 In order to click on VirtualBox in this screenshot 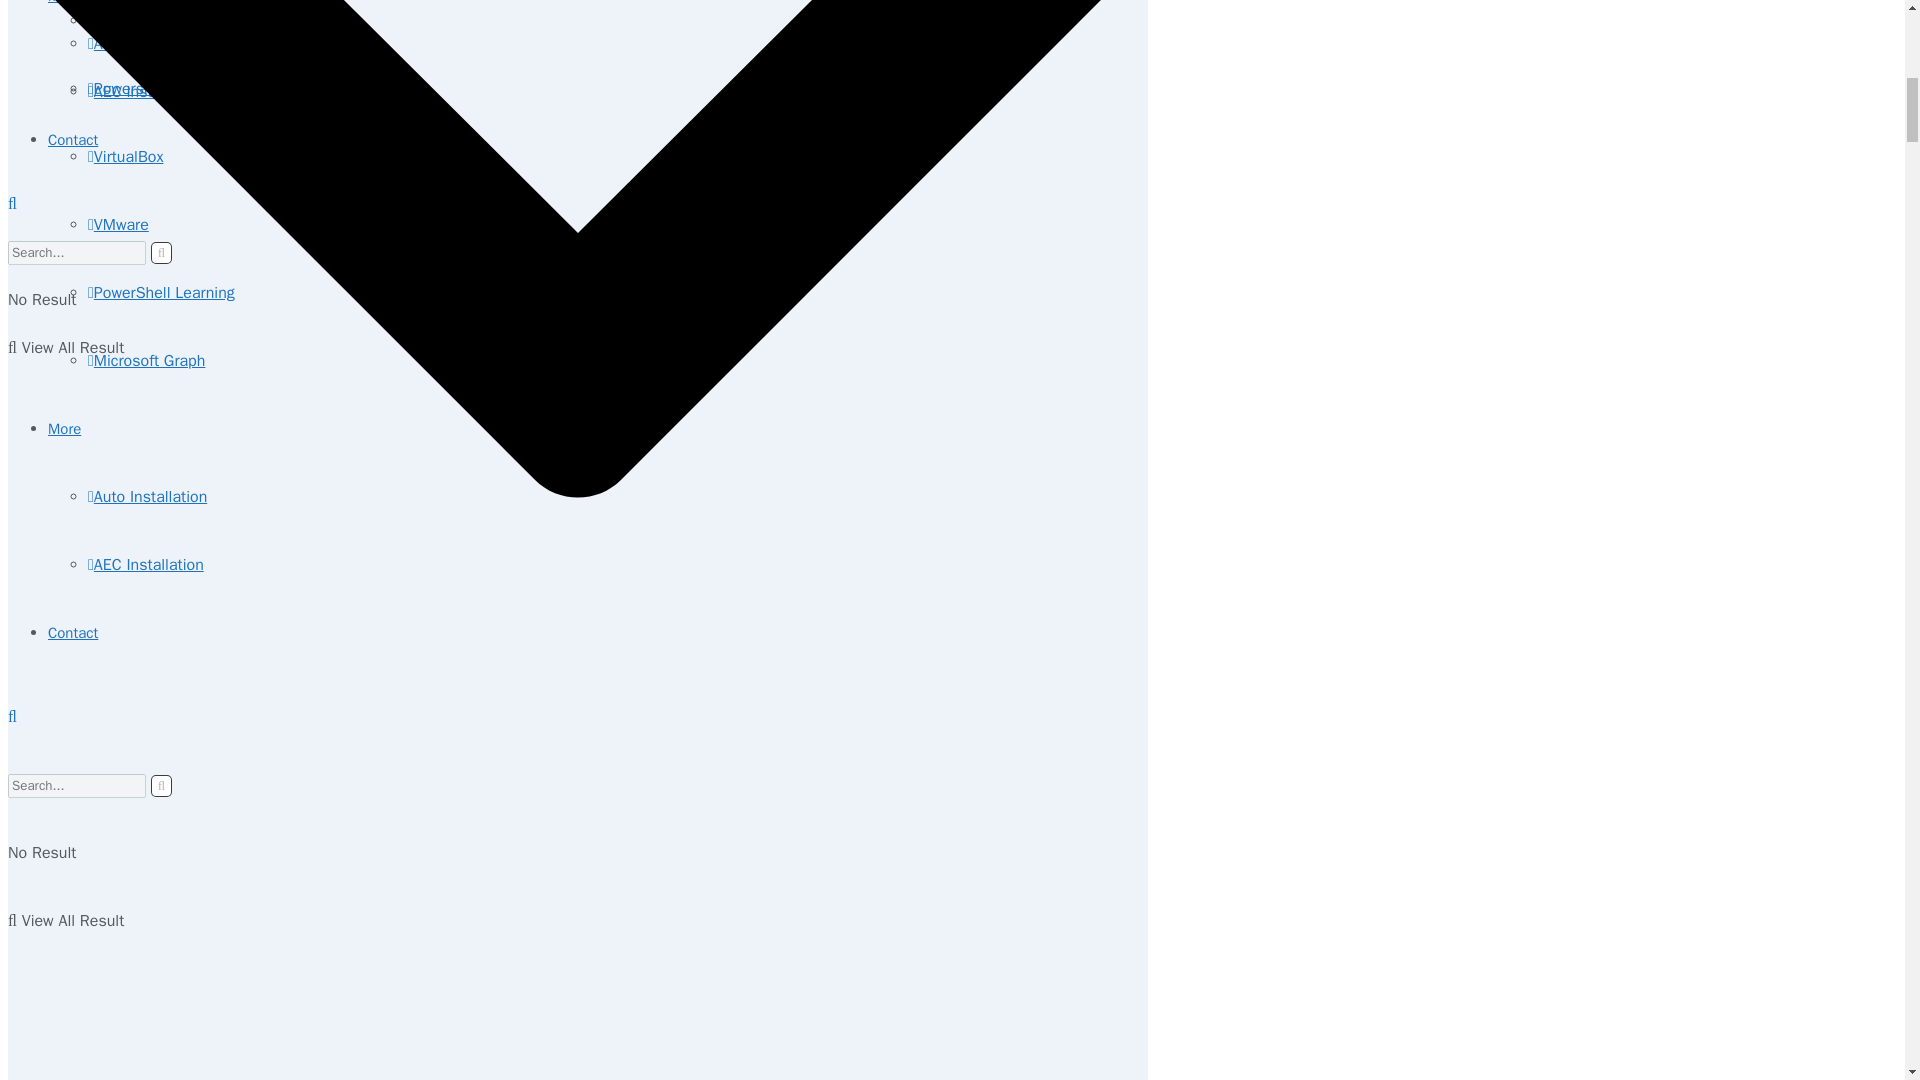, I will do `click(126, 156)`.